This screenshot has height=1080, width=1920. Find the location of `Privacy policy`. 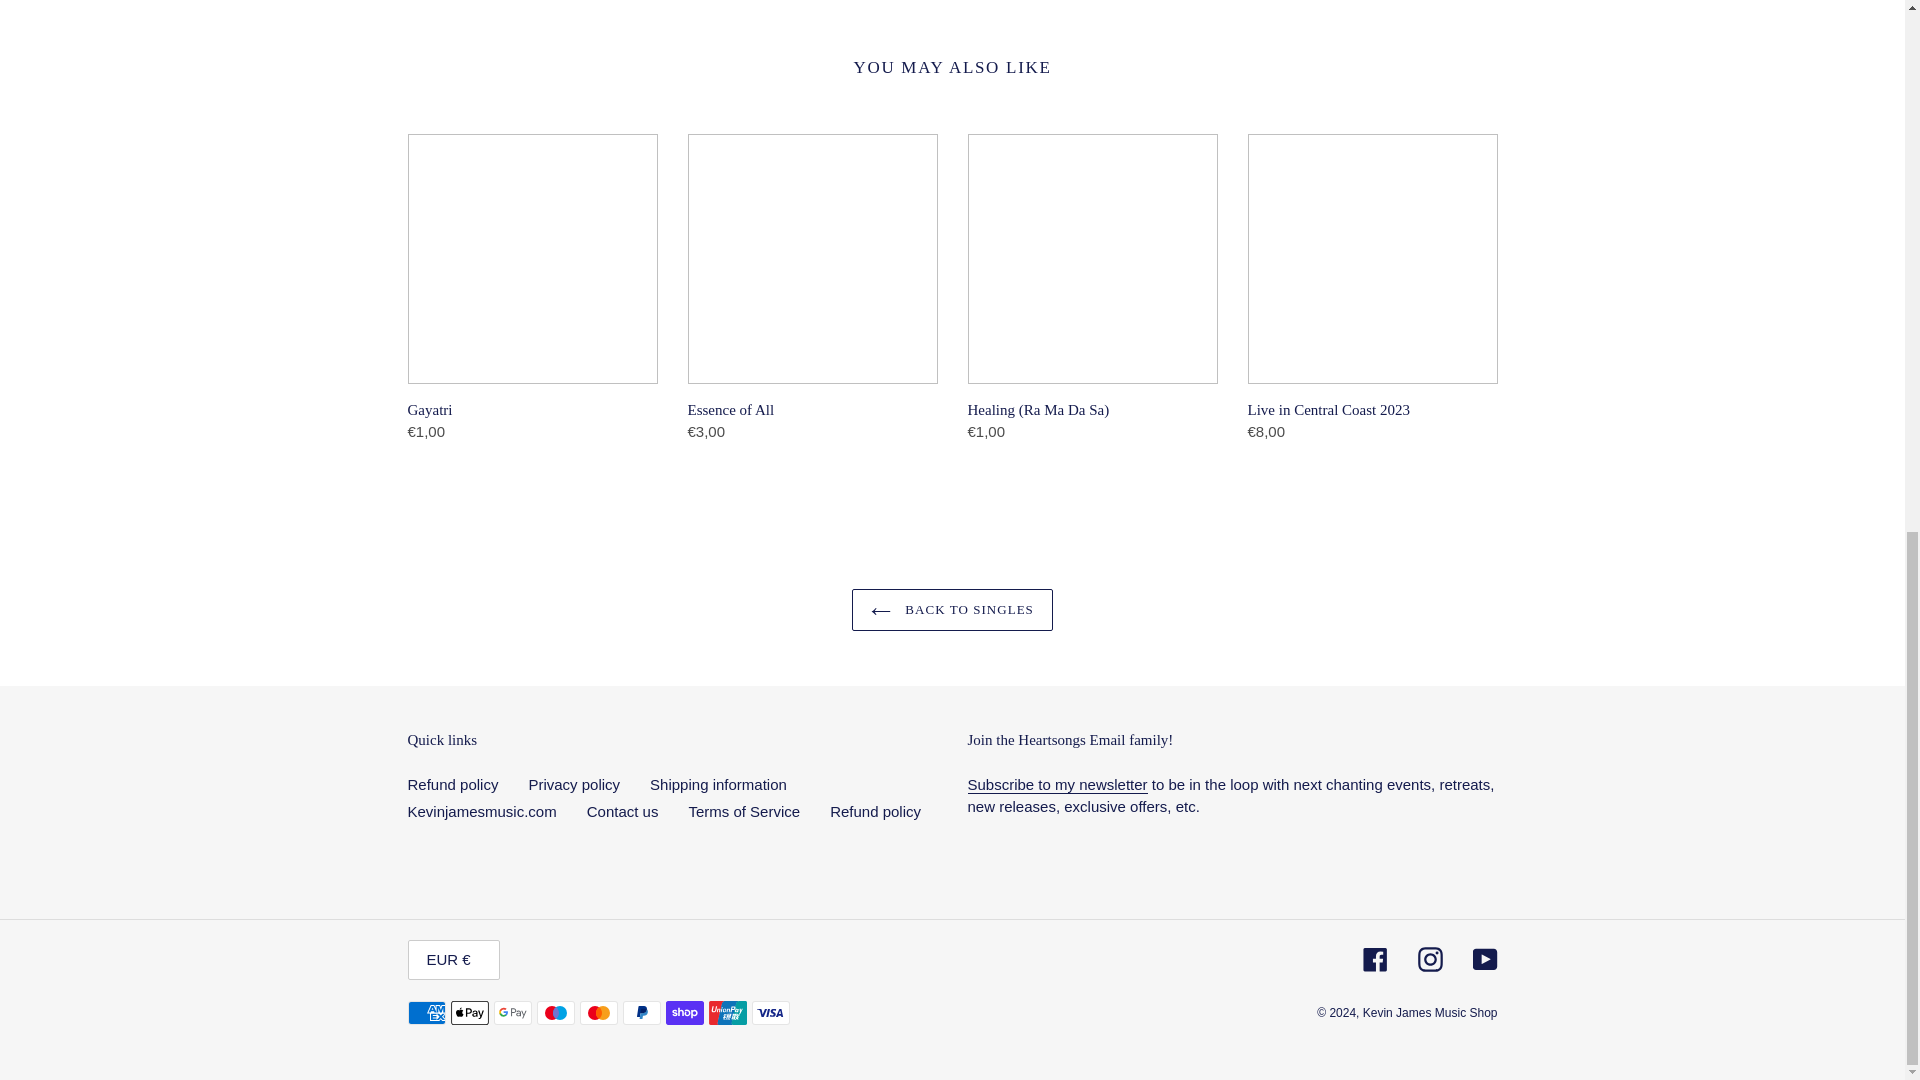

Privacy policy is located at coordinates (574, 784).